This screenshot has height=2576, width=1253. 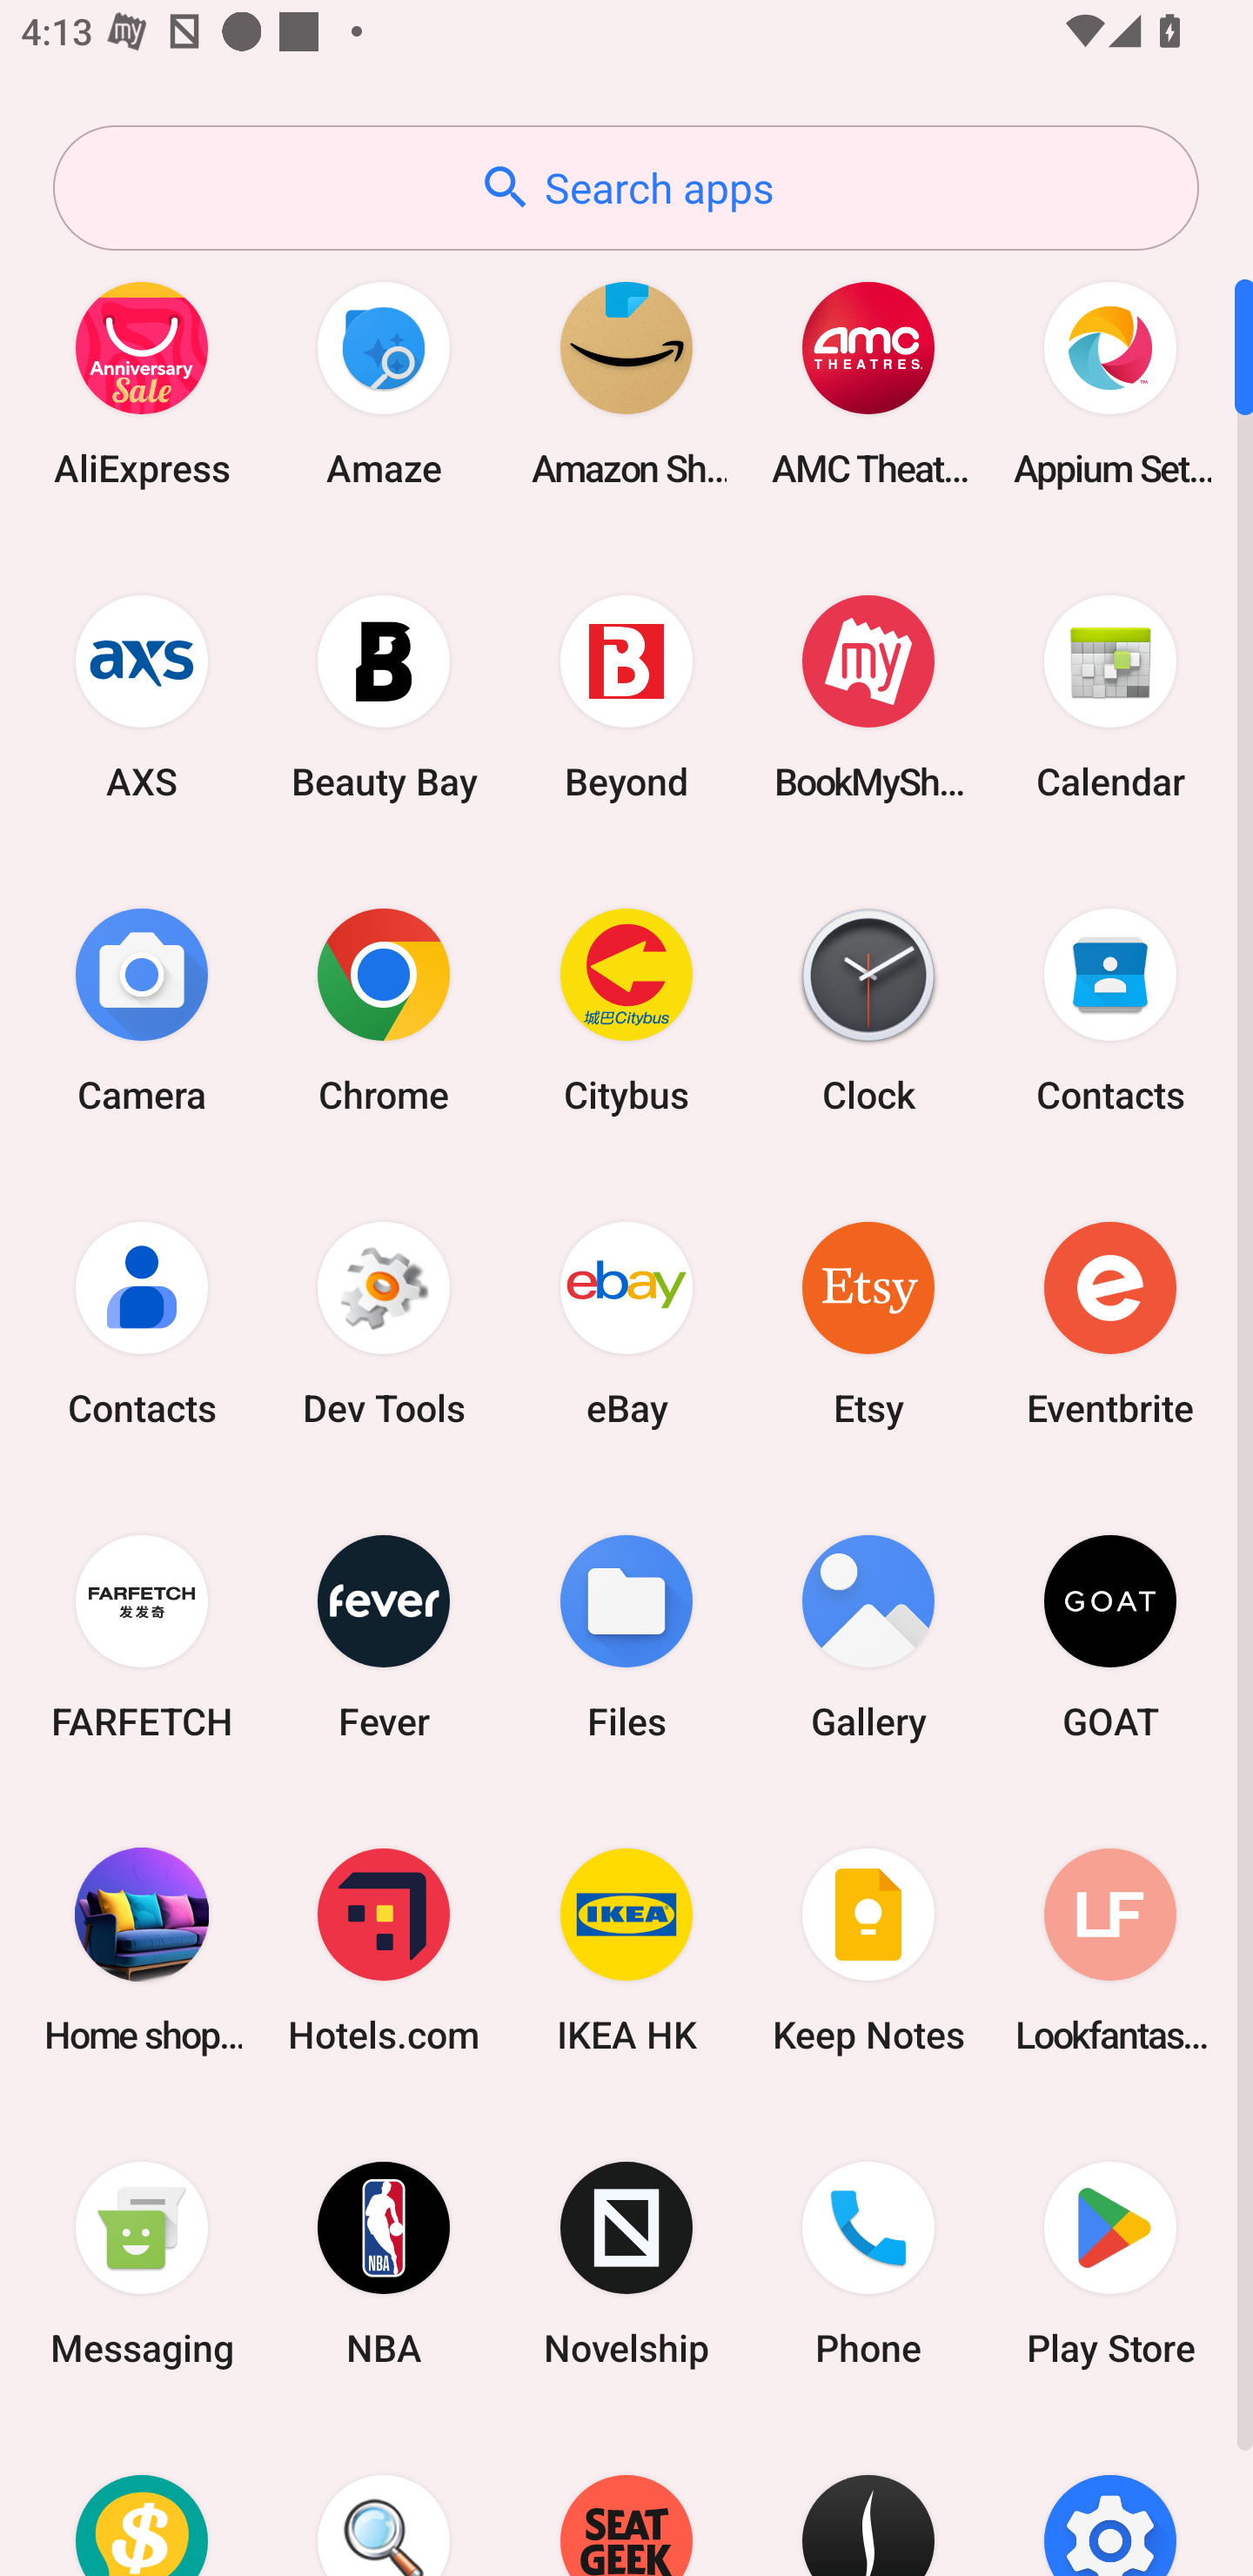 I want to click on Lookfantastic, so click(x=1110, y=1949).